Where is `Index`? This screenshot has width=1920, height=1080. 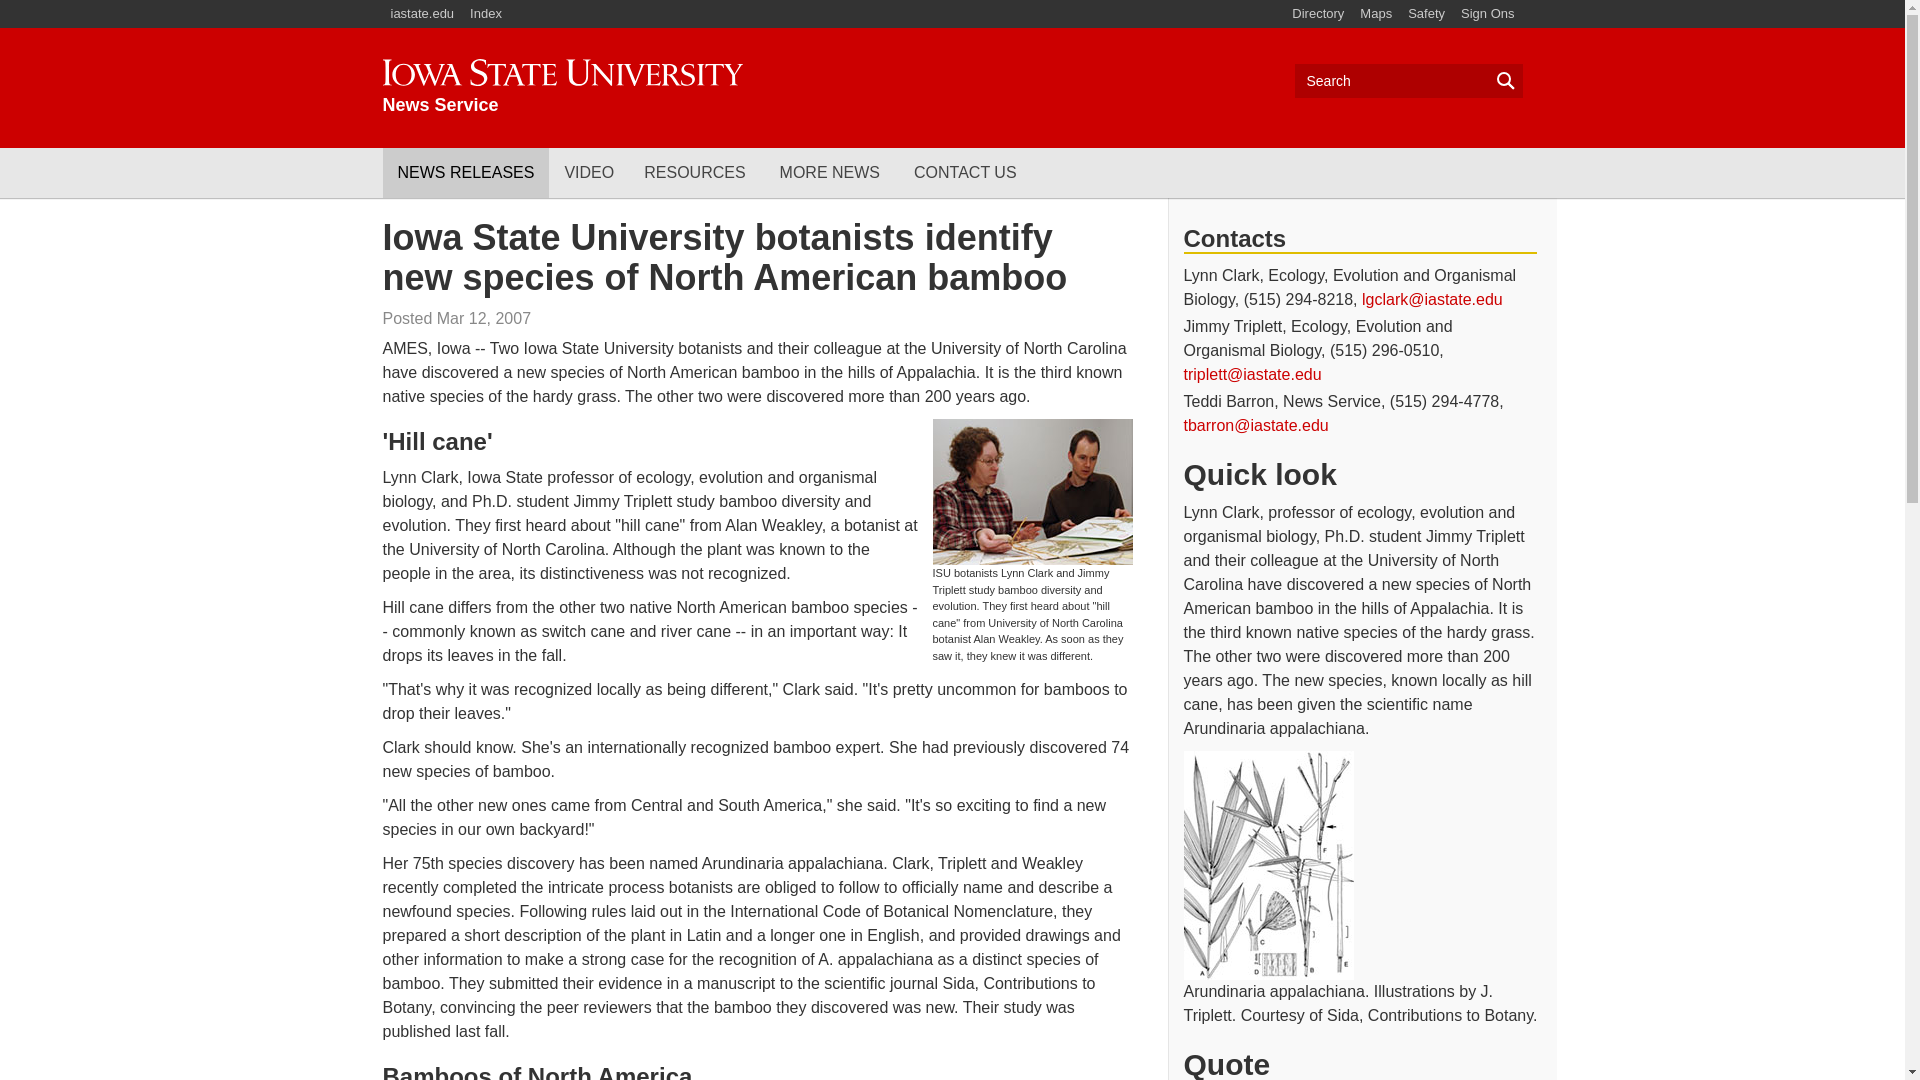
Index is located at coordinates (1318, 14).